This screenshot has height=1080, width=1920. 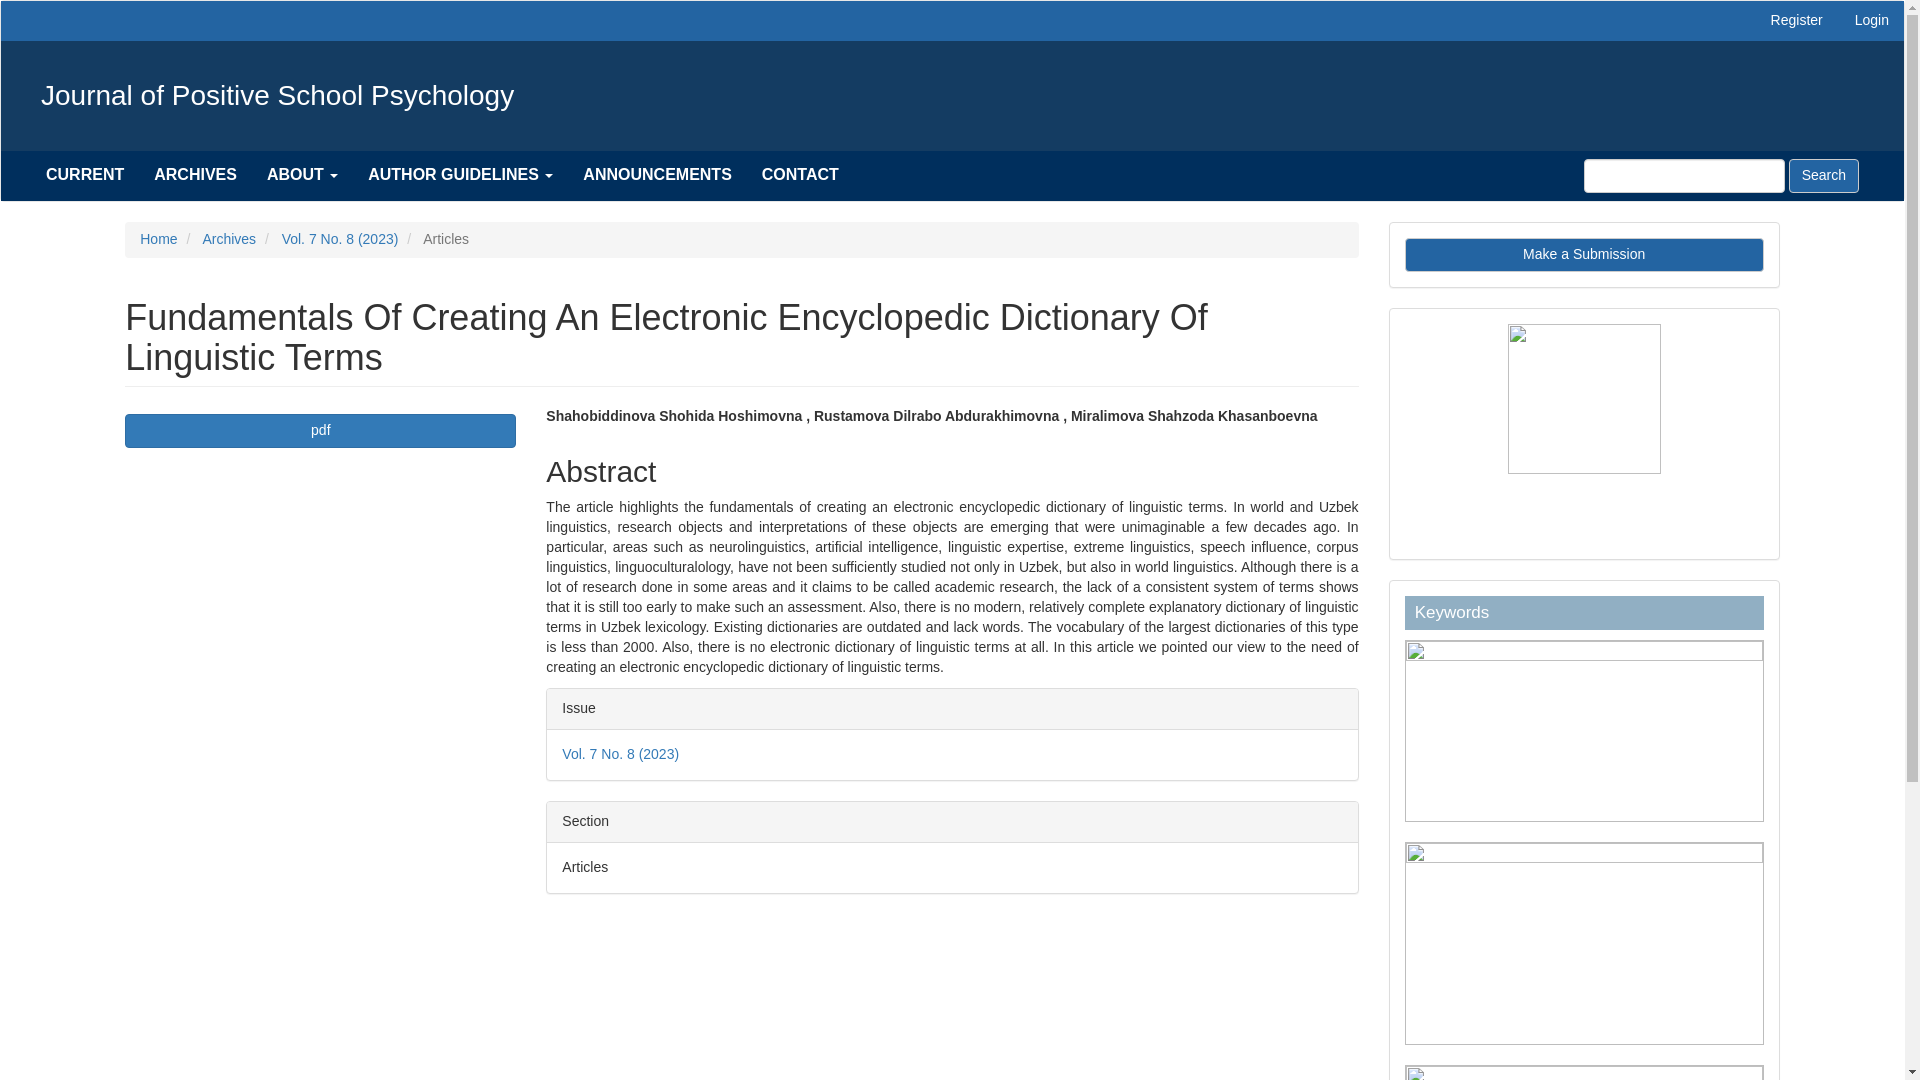 What do you see at coordinates (657, 174) in the screenshot?
I see `ANNOUNCEMENTS` at bounding box center [657, 174].